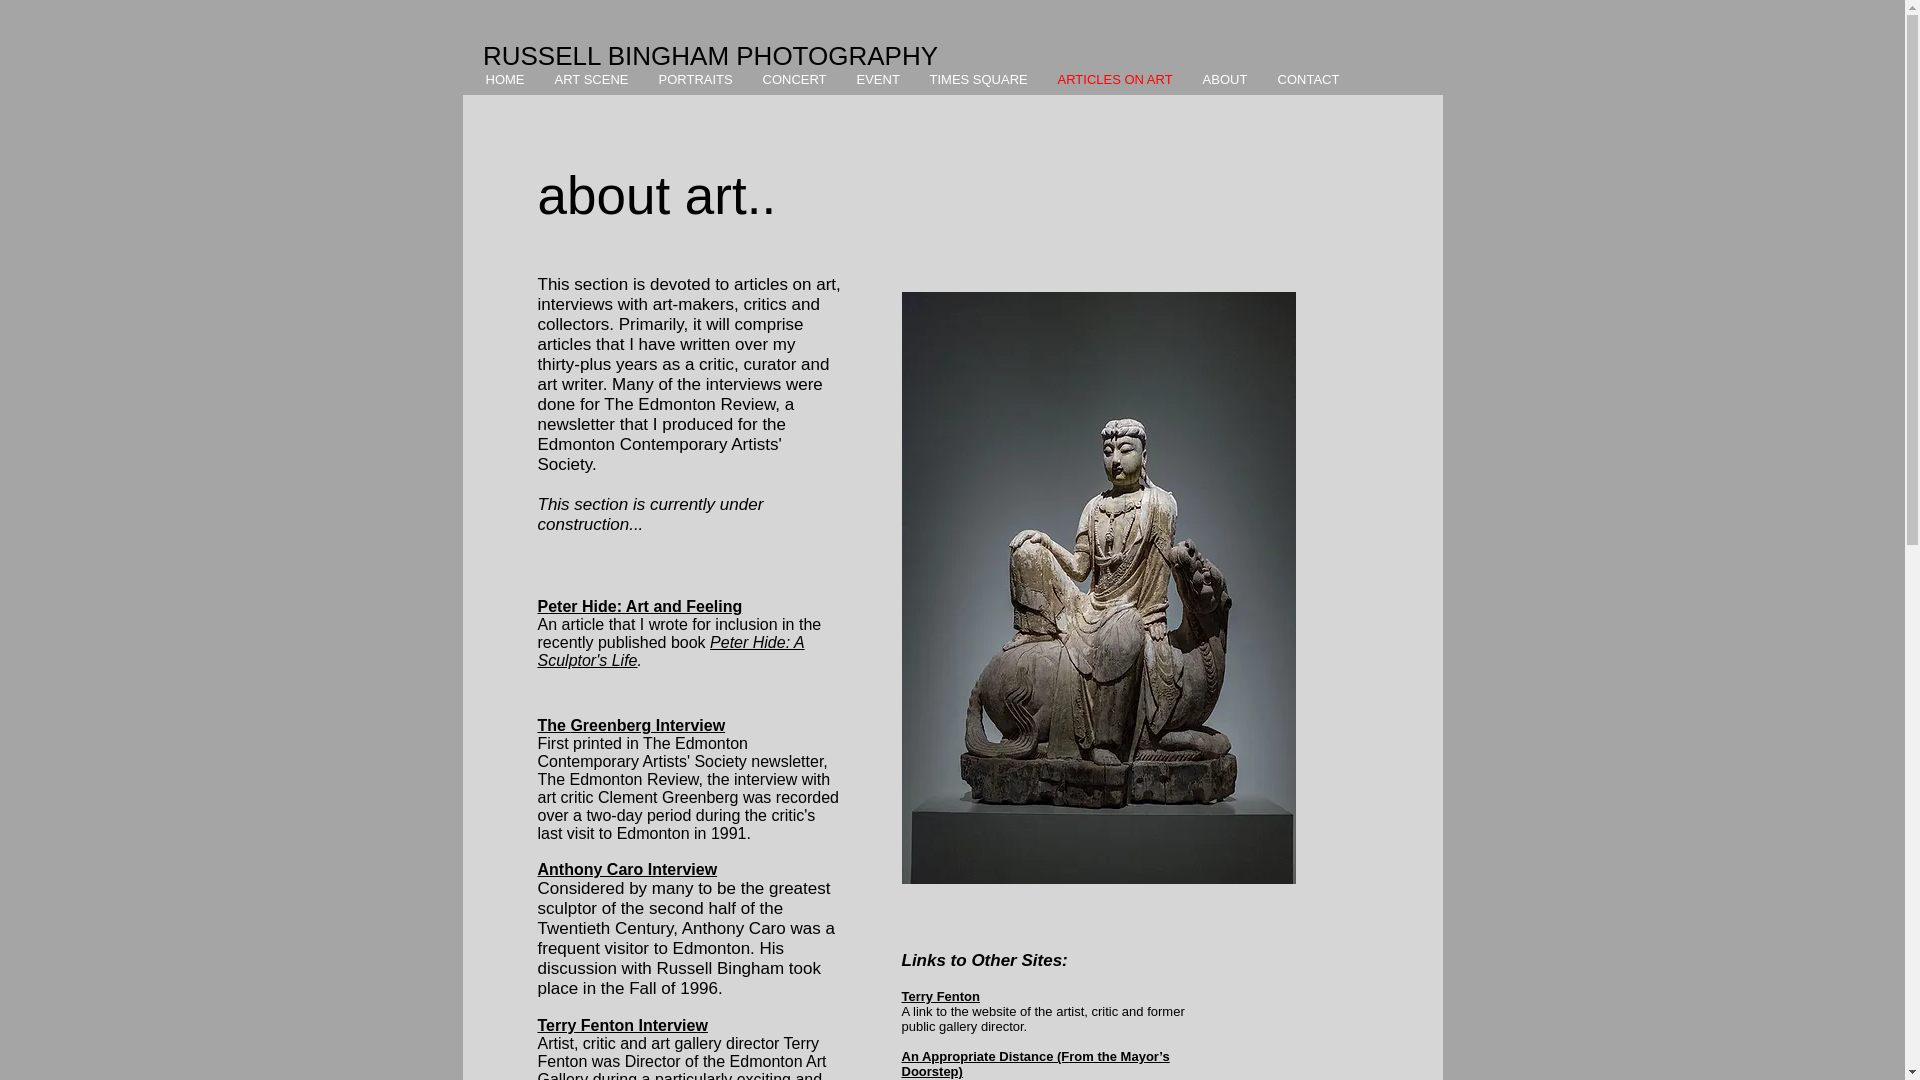 This screenshot has width=1920, height=1080. I want to click on Anthony Caro Interview, so click(628, 869).